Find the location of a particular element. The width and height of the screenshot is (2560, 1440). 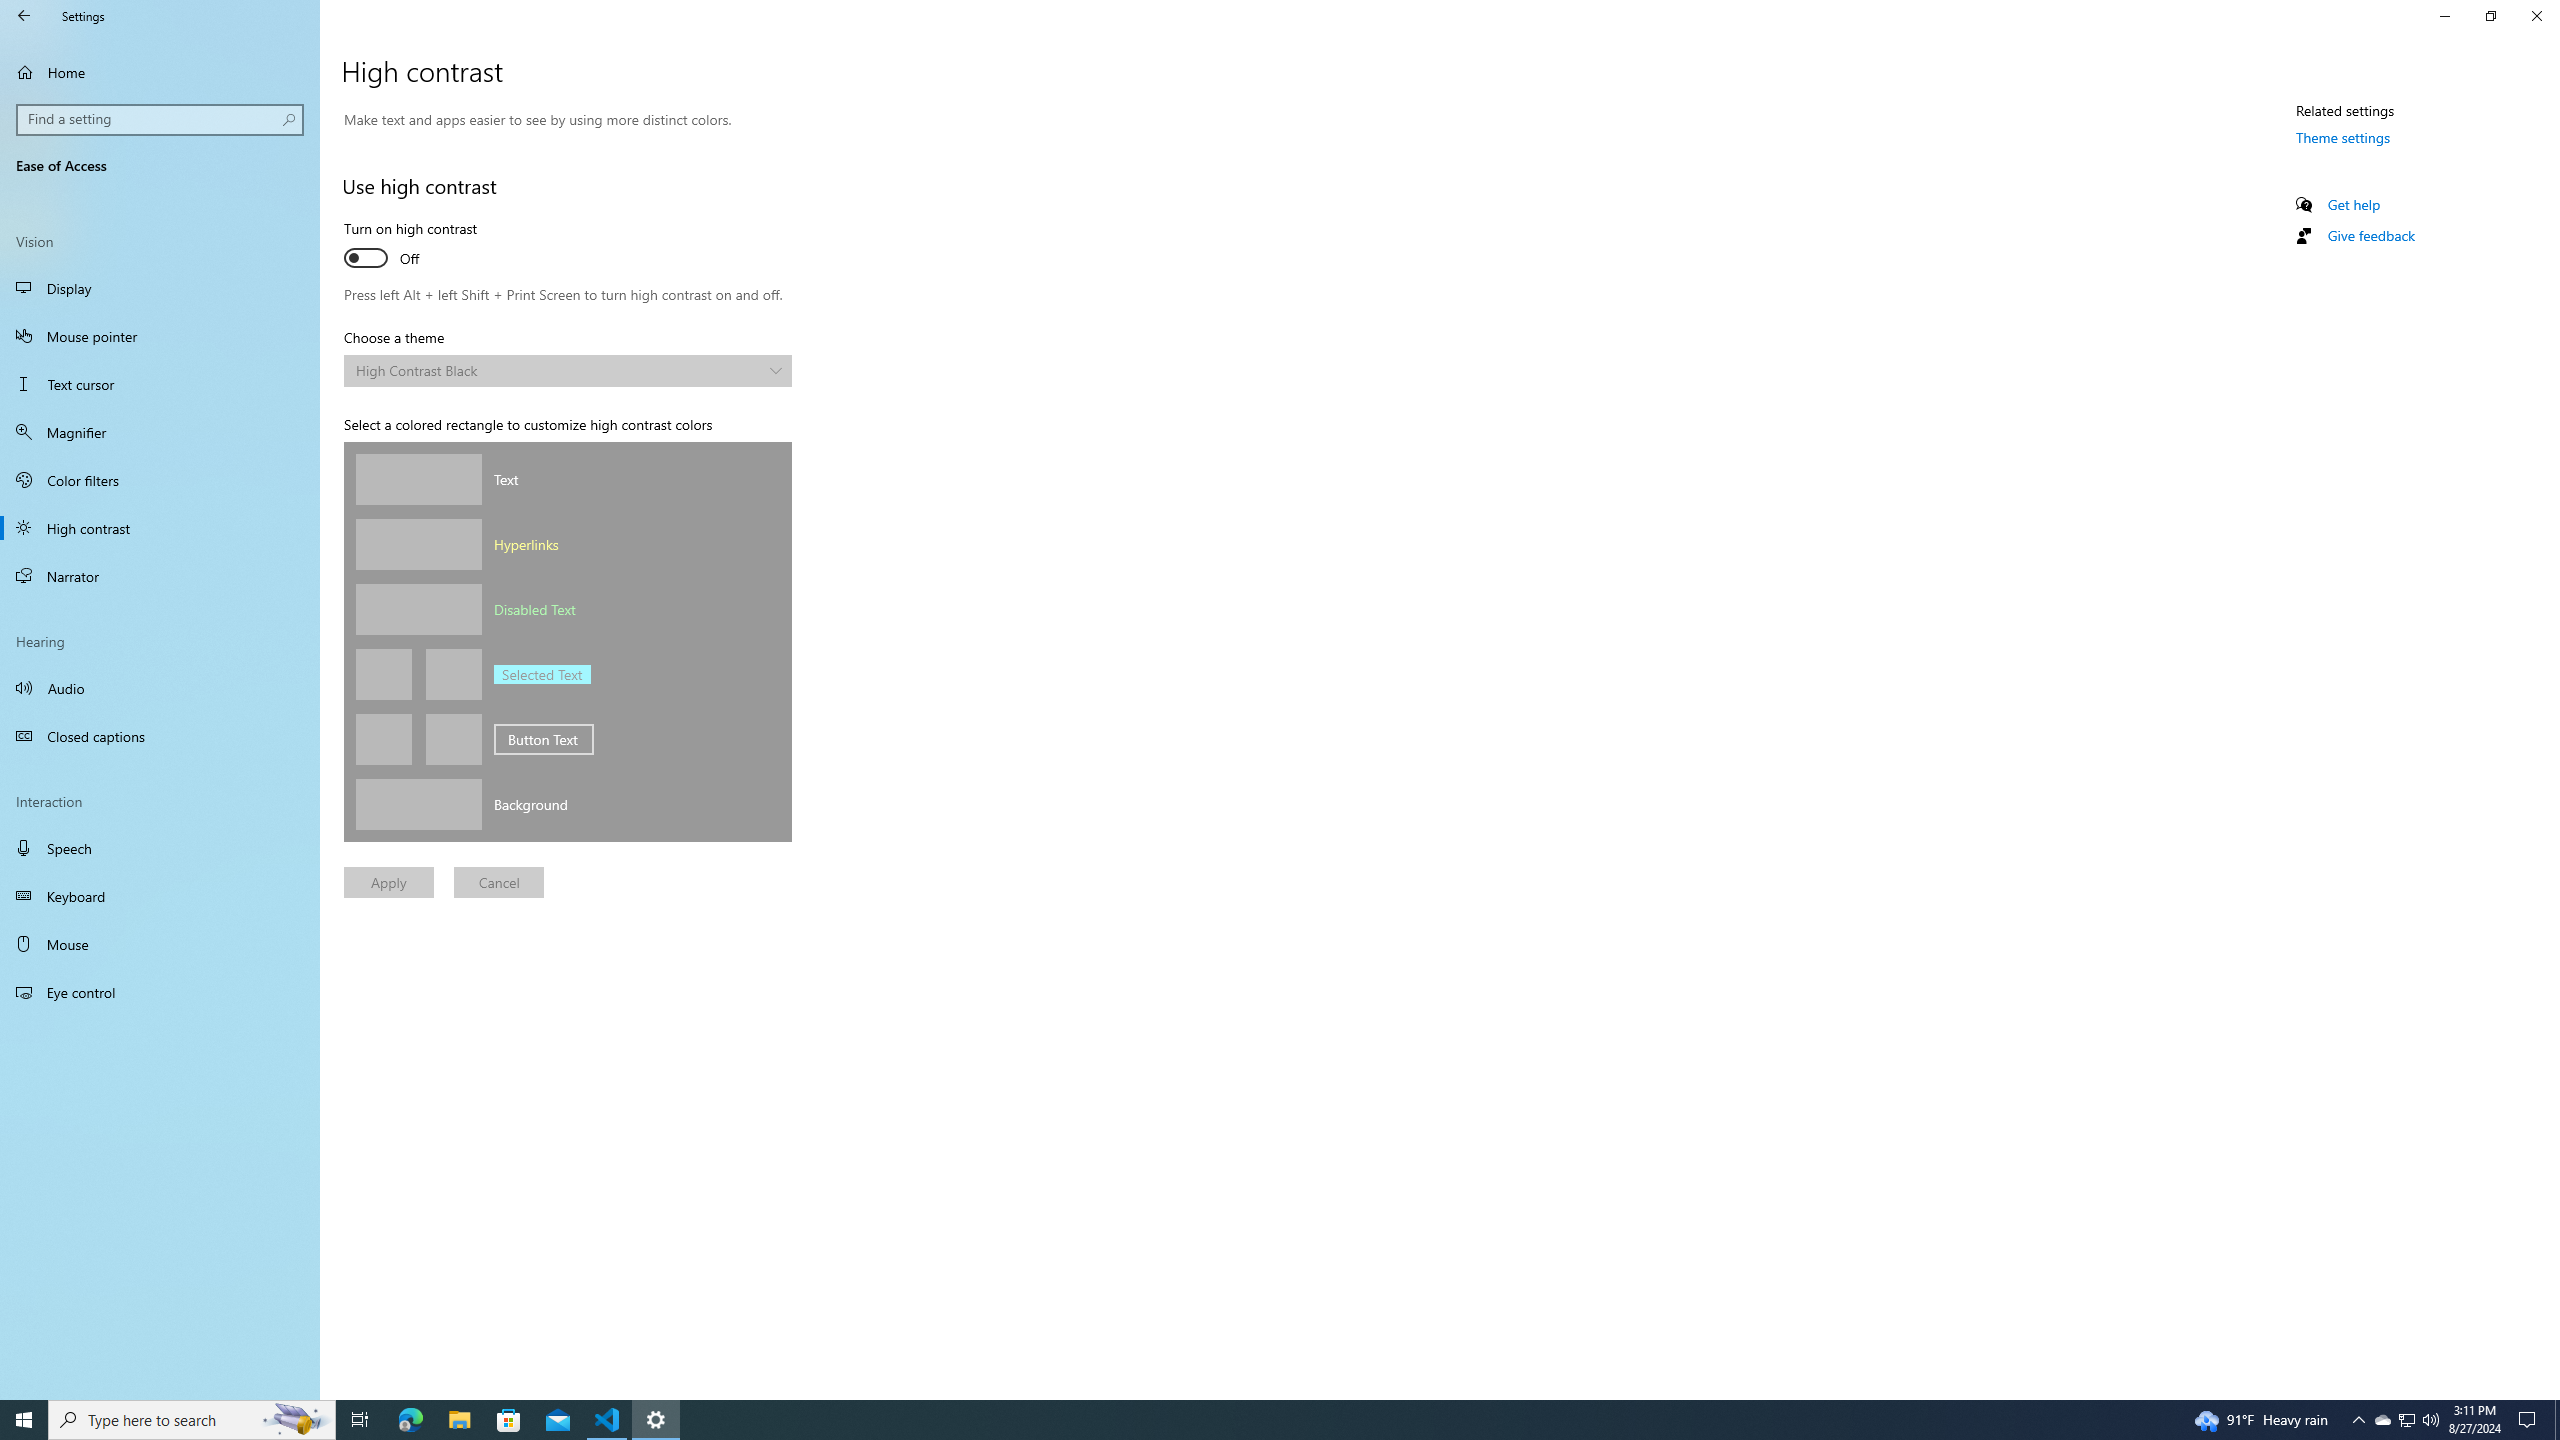

Get help is located at coordinates (2408, 1420).